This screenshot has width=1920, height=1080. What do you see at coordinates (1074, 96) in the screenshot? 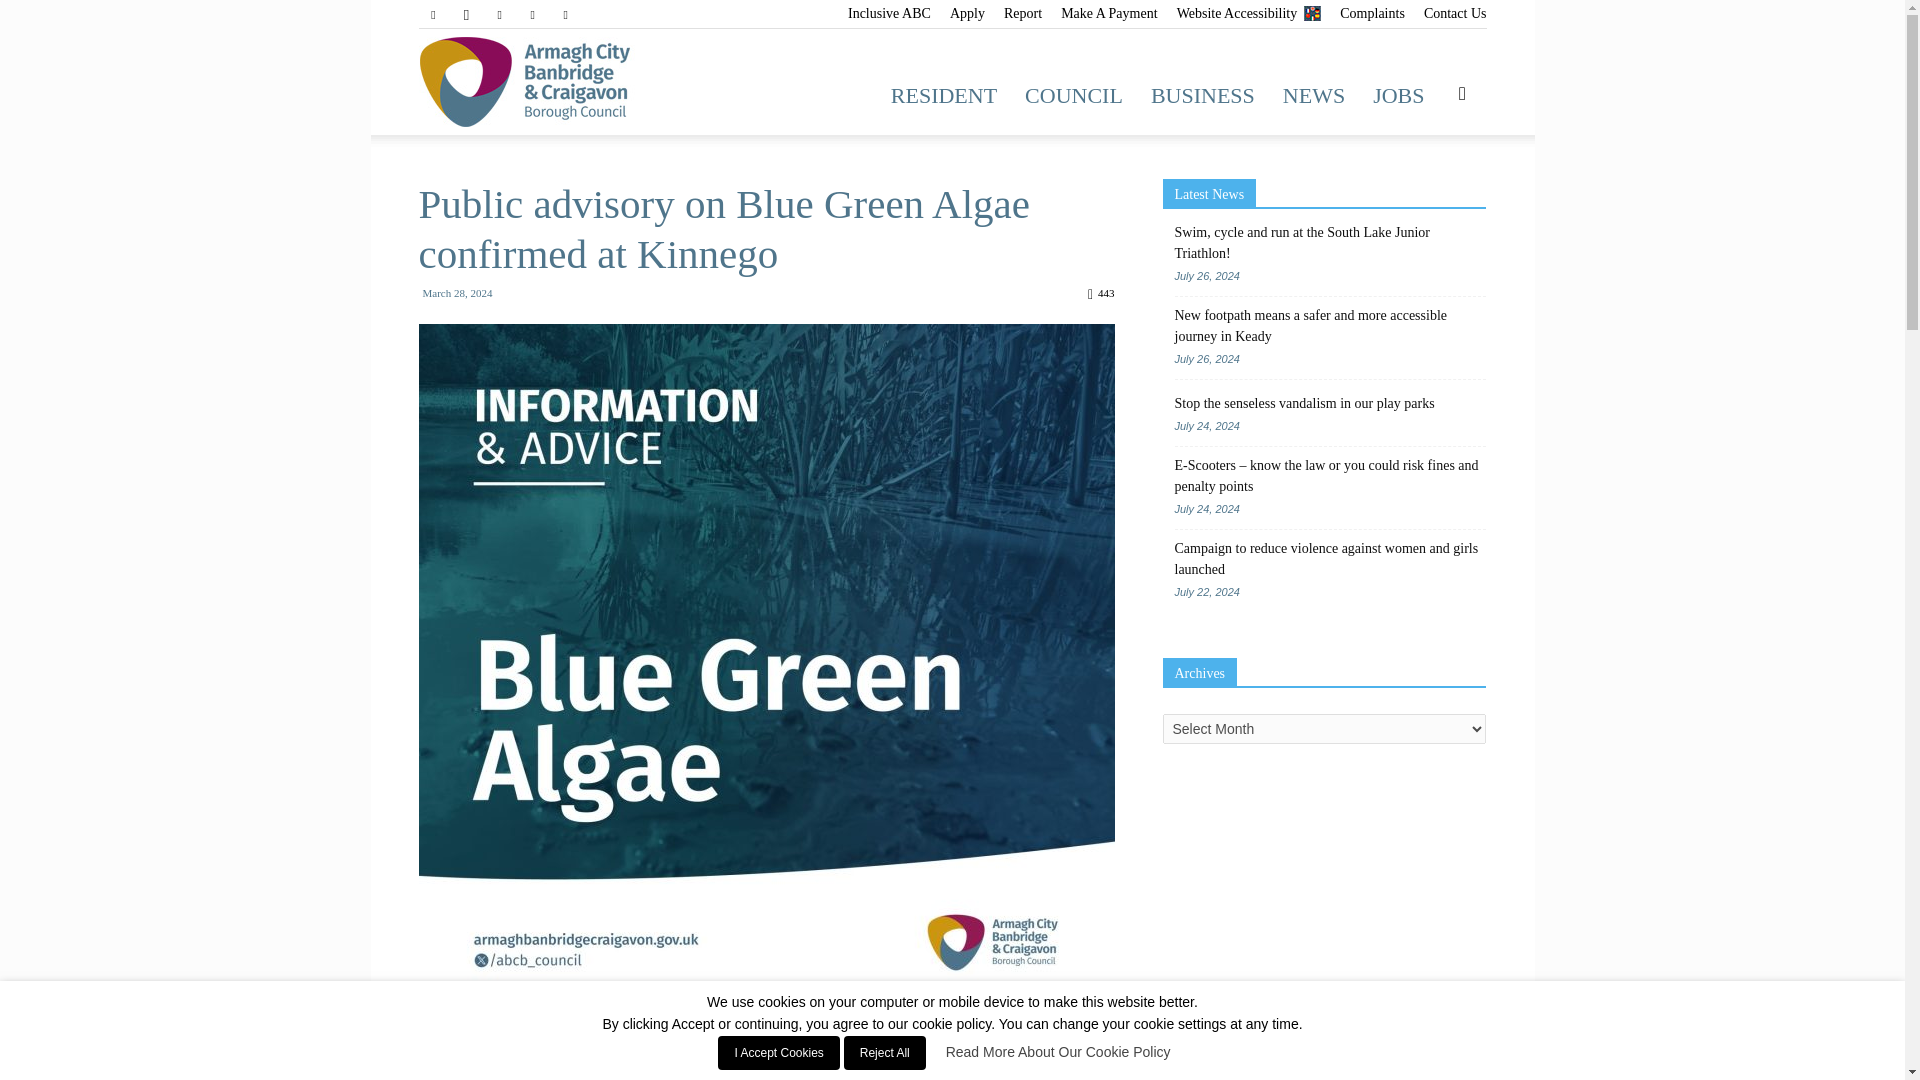
I see `COUNCIL` at bounding box center [1074, 96].